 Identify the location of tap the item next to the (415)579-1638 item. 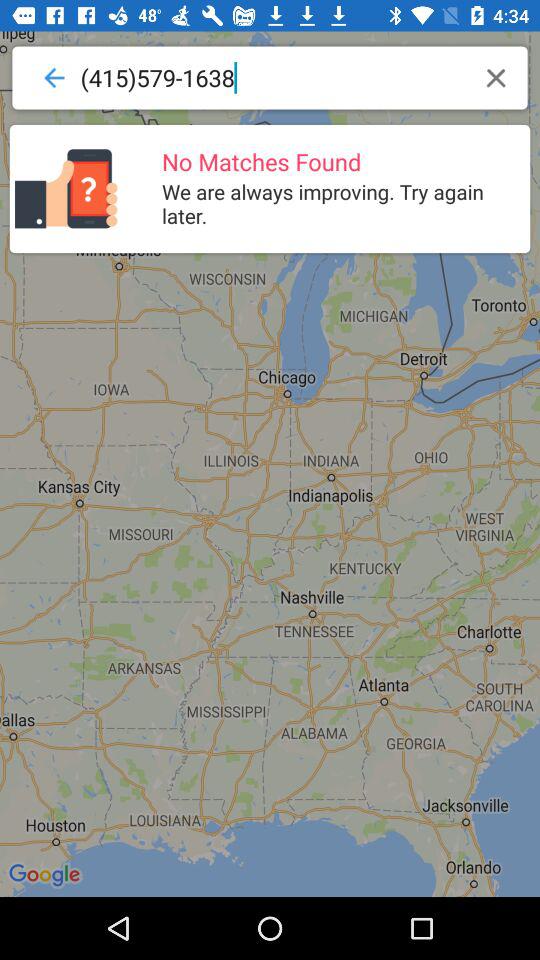
(496, 78).